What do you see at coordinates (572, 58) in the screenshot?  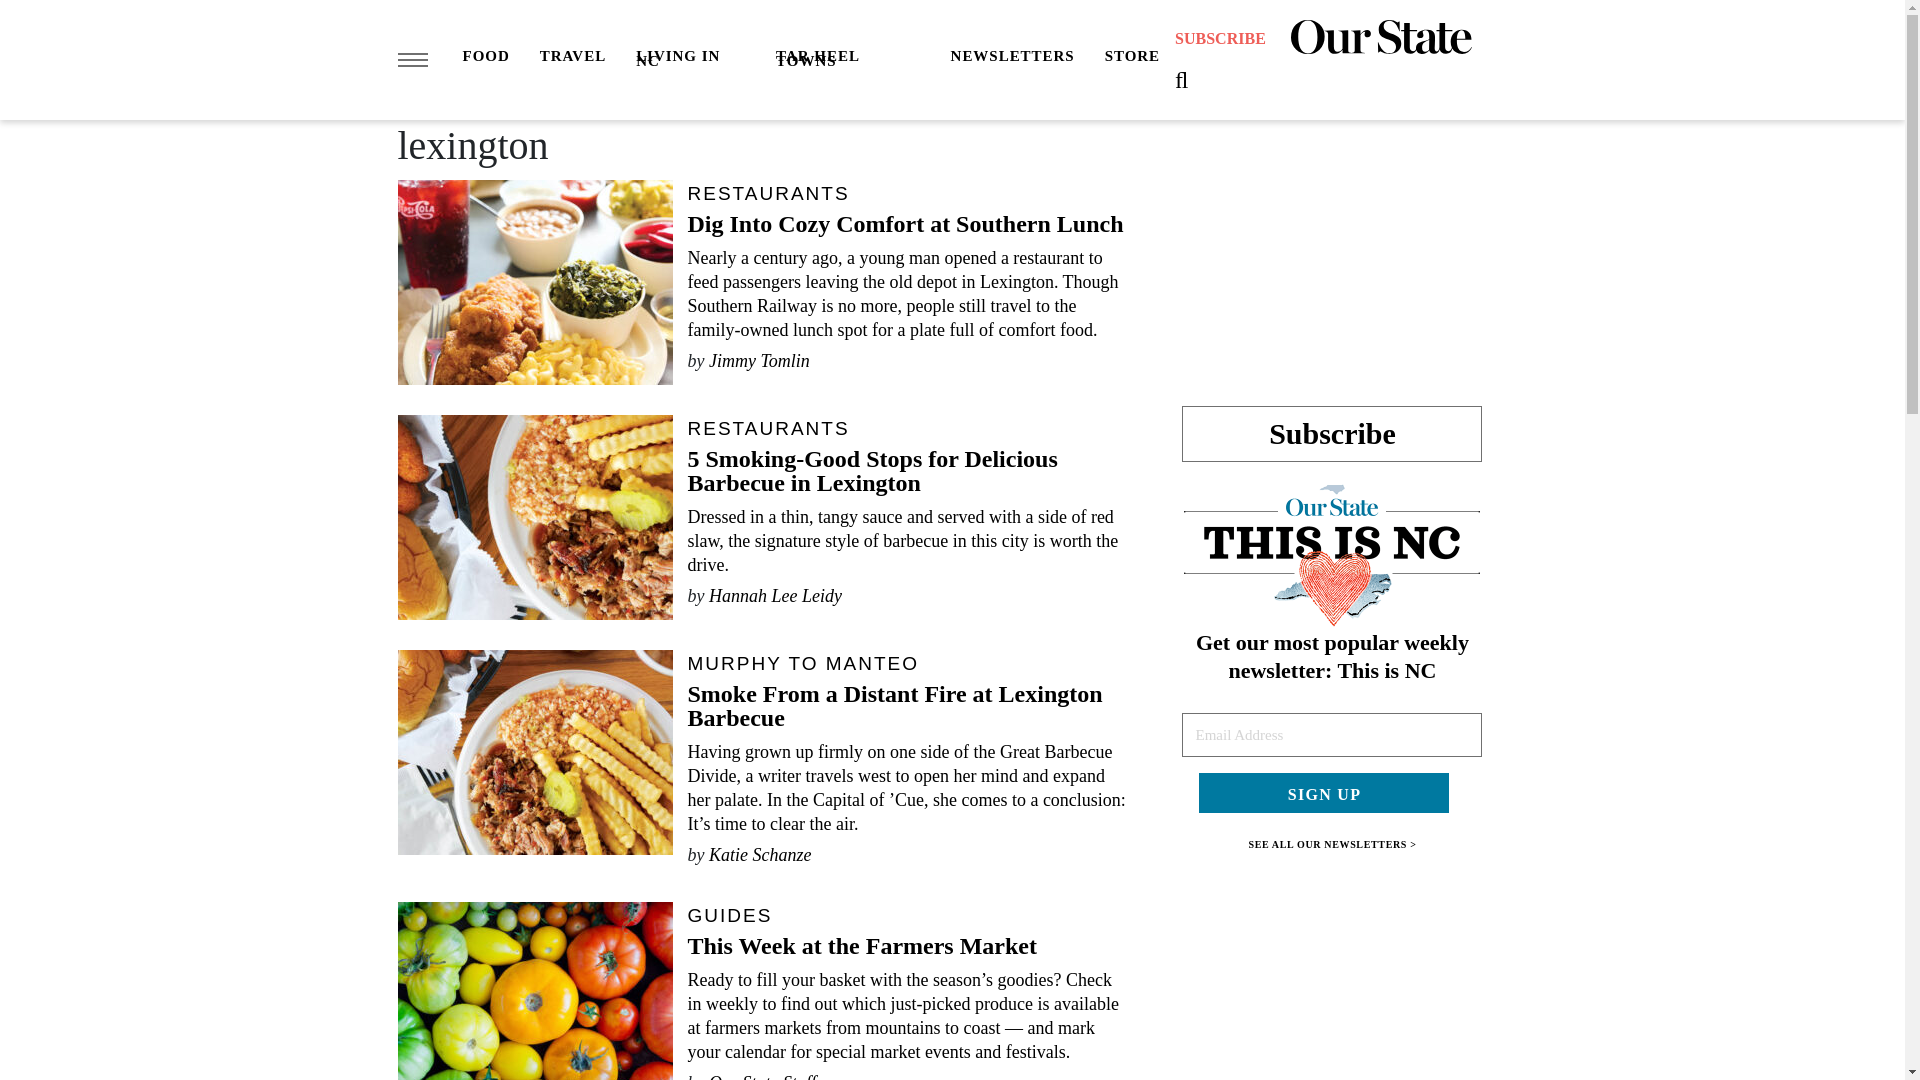 I see `Travel` at bounding box center [572, 58].